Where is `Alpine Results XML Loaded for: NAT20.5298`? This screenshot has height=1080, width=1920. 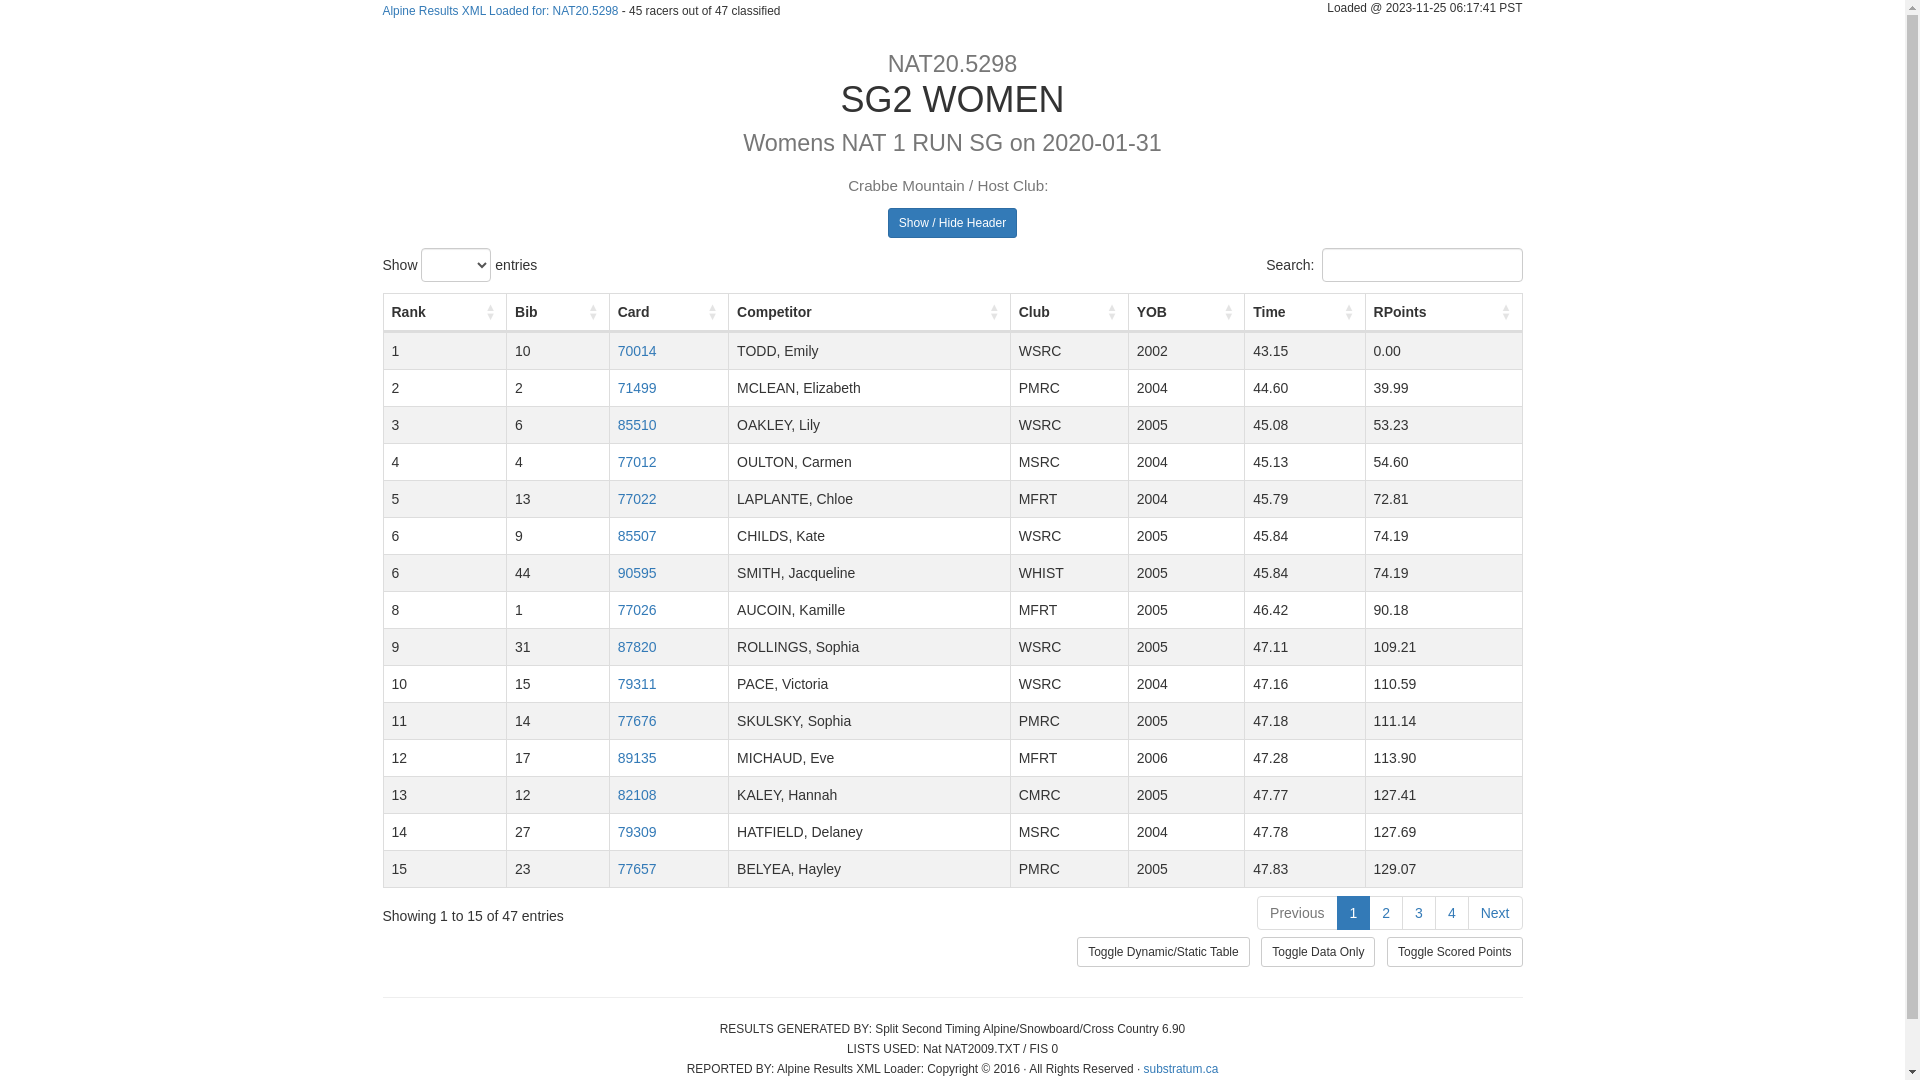
Alpine Results XML Loaded for: NAT20.5298 is located at coordinates (500, 11).